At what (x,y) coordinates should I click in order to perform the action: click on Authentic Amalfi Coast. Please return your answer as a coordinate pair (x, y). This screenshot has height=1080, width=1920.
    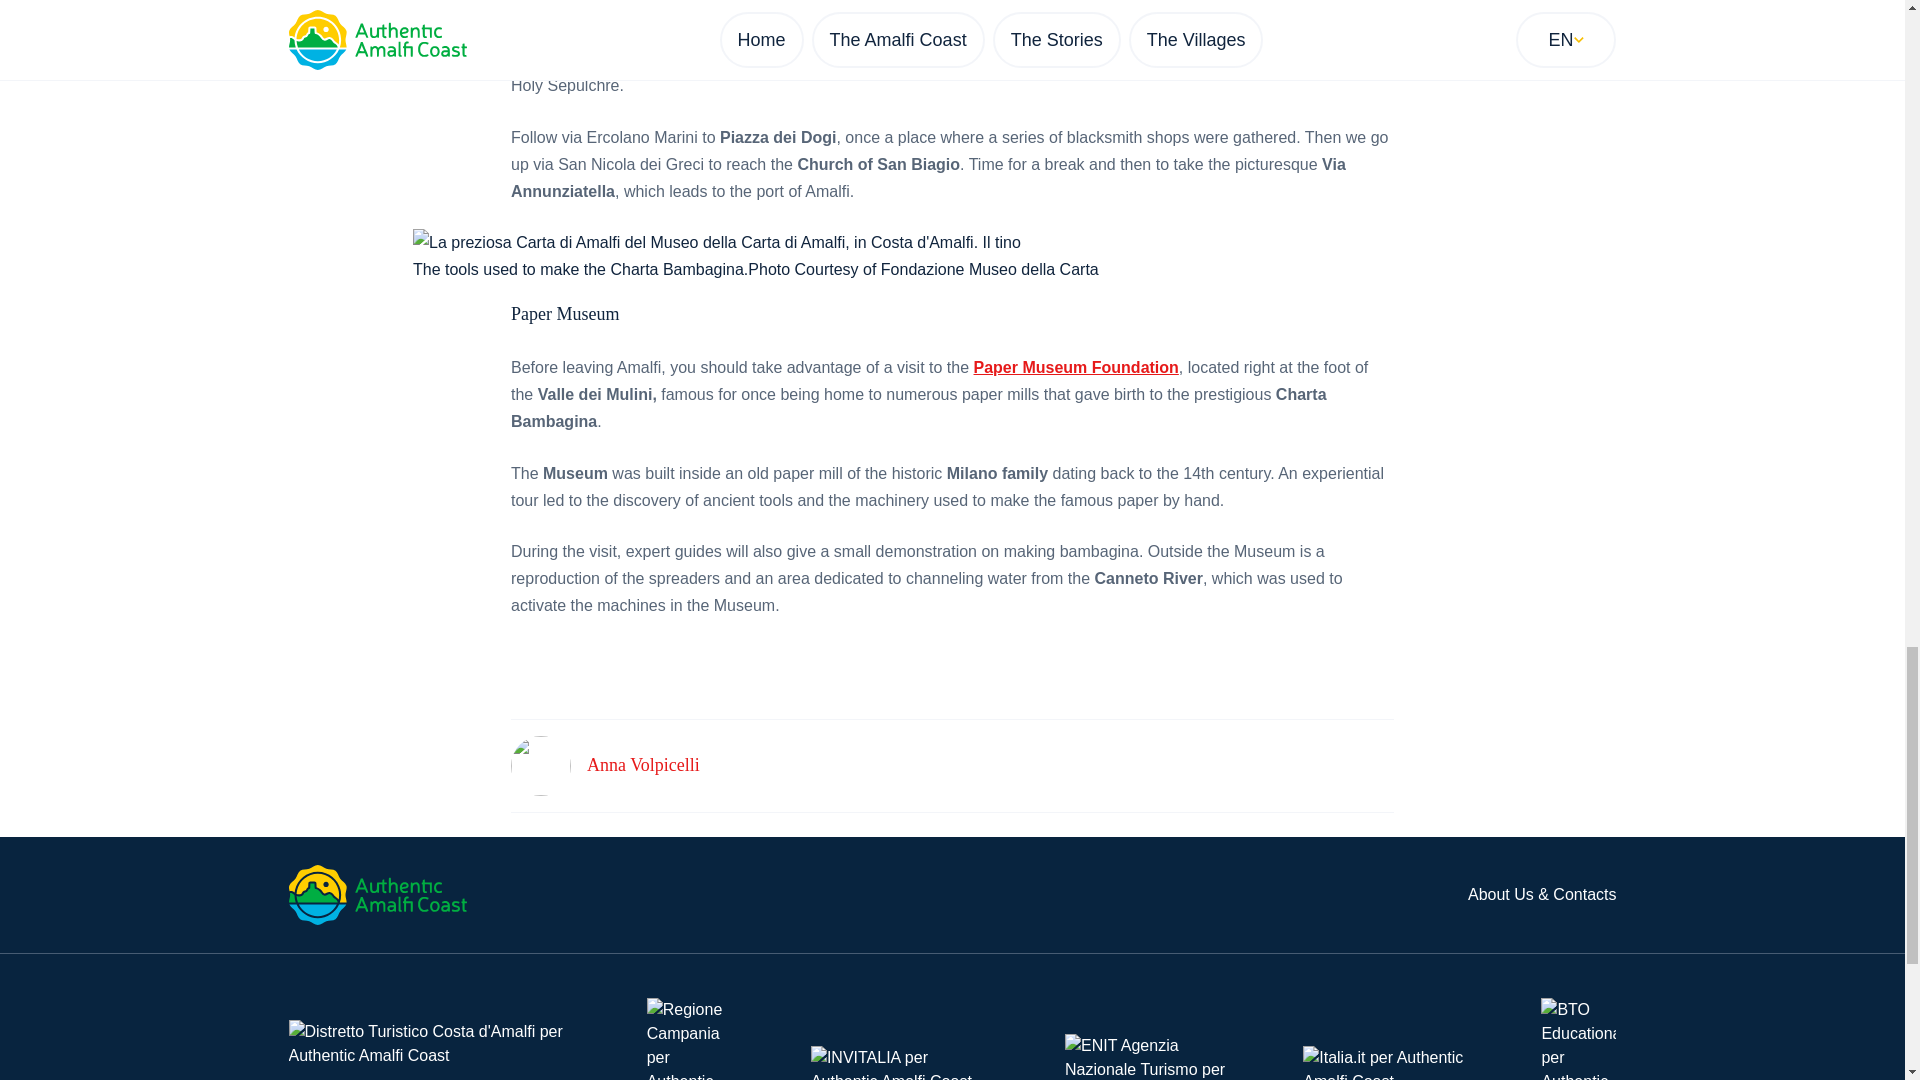
    Looking at the image, I should click on (377, 894).